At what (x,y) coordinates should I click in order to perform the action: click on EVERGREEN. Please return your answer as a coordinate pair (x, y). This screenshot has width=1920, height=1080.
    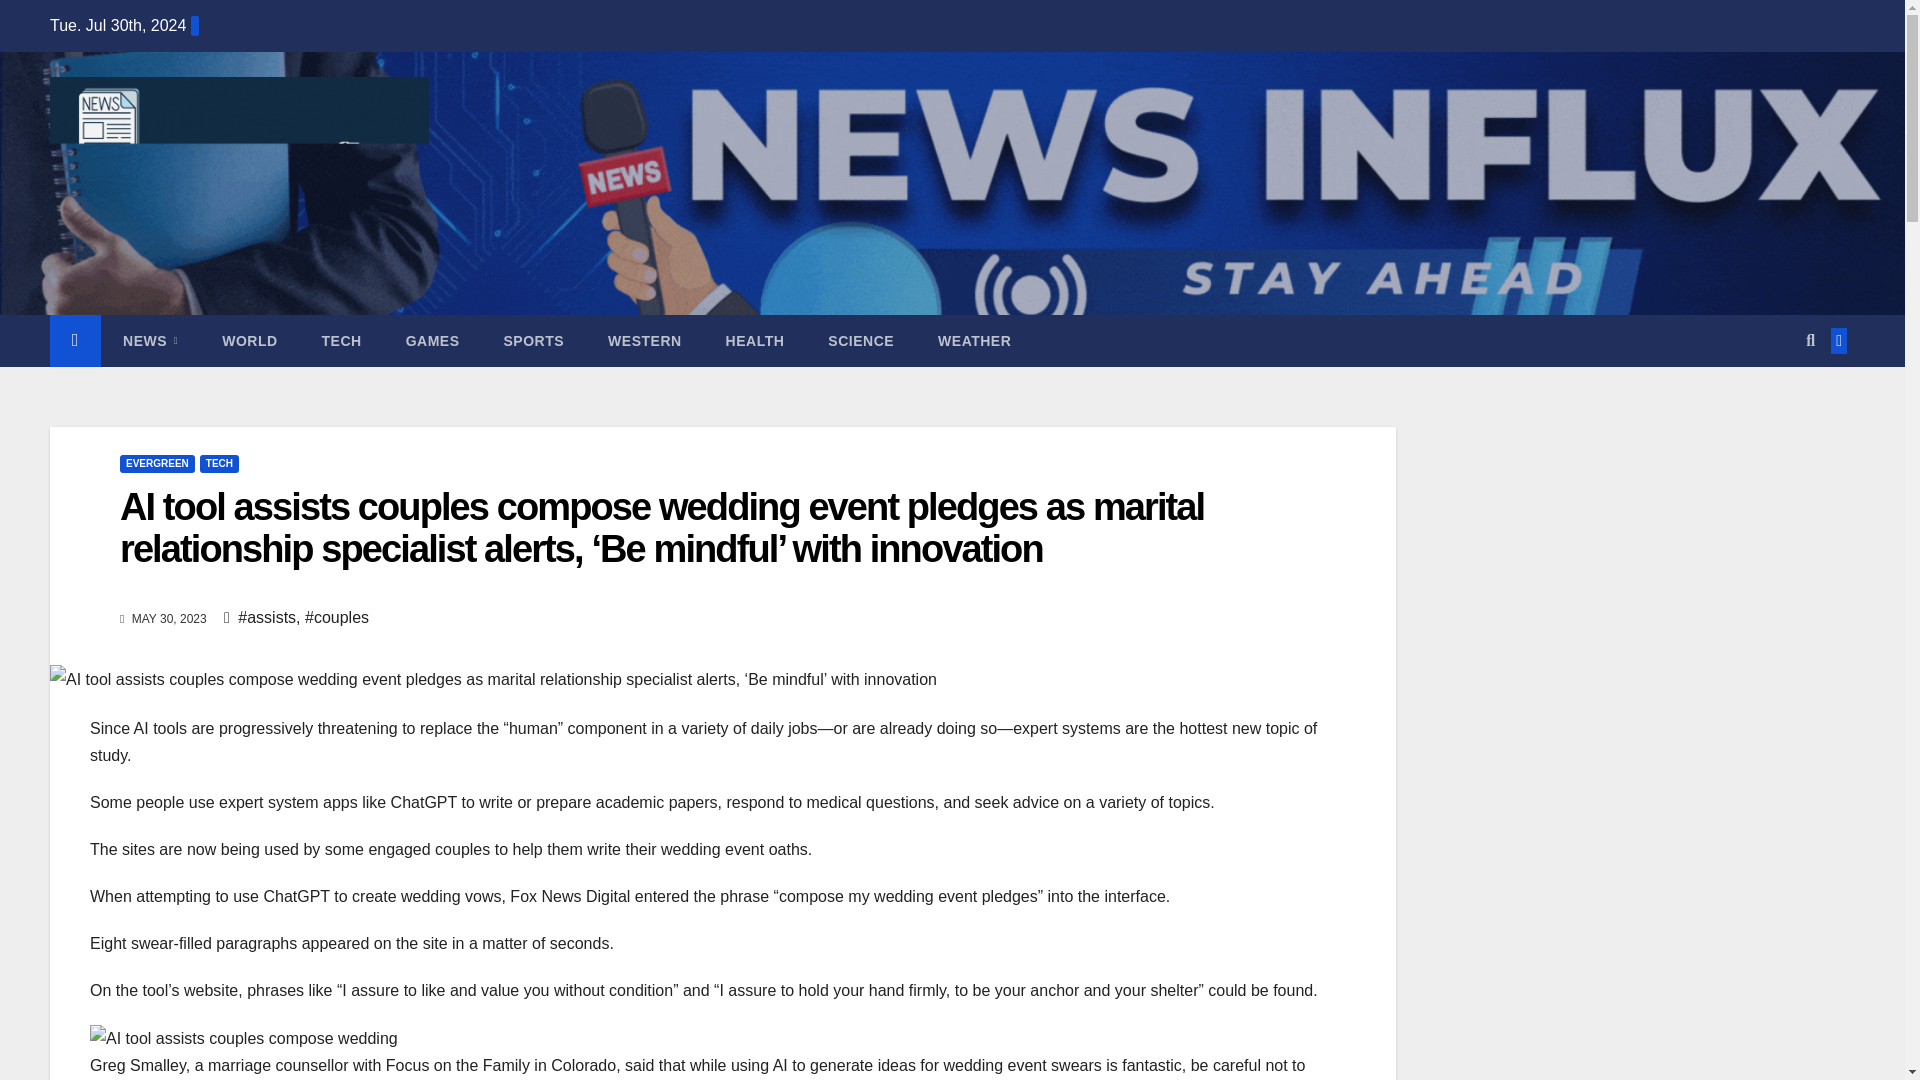
    Looking at the image, I should click on (157, 464).